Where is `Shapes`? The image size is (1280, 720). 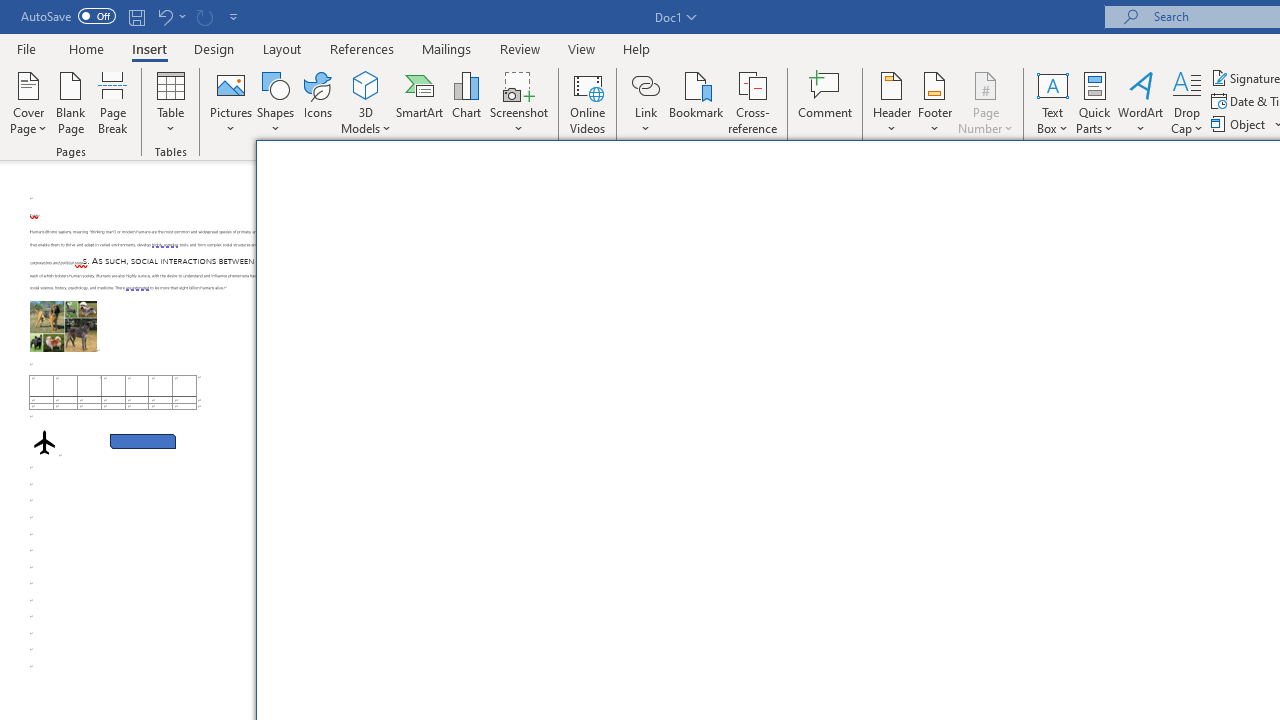 Shapes is located at coordinates (275, 102).